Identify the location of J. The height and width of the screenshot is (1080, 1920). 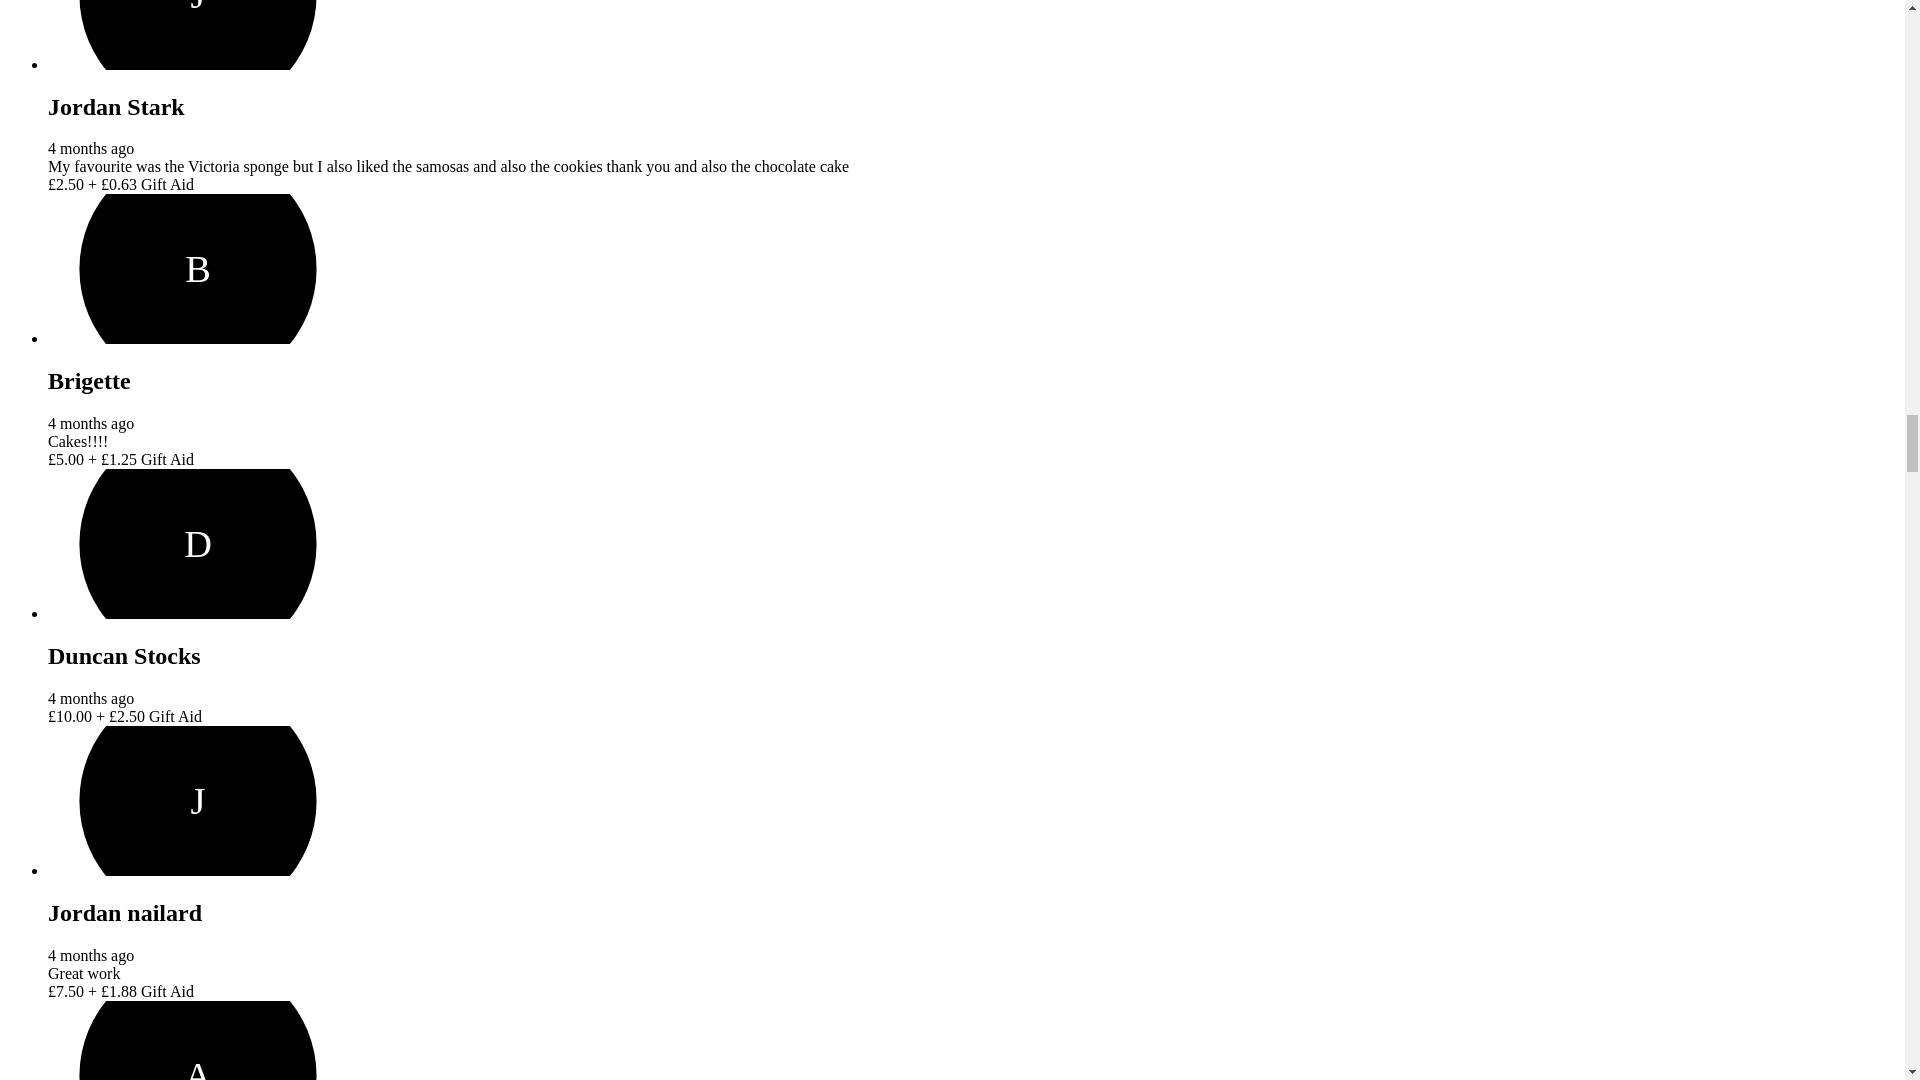
(198, 800).